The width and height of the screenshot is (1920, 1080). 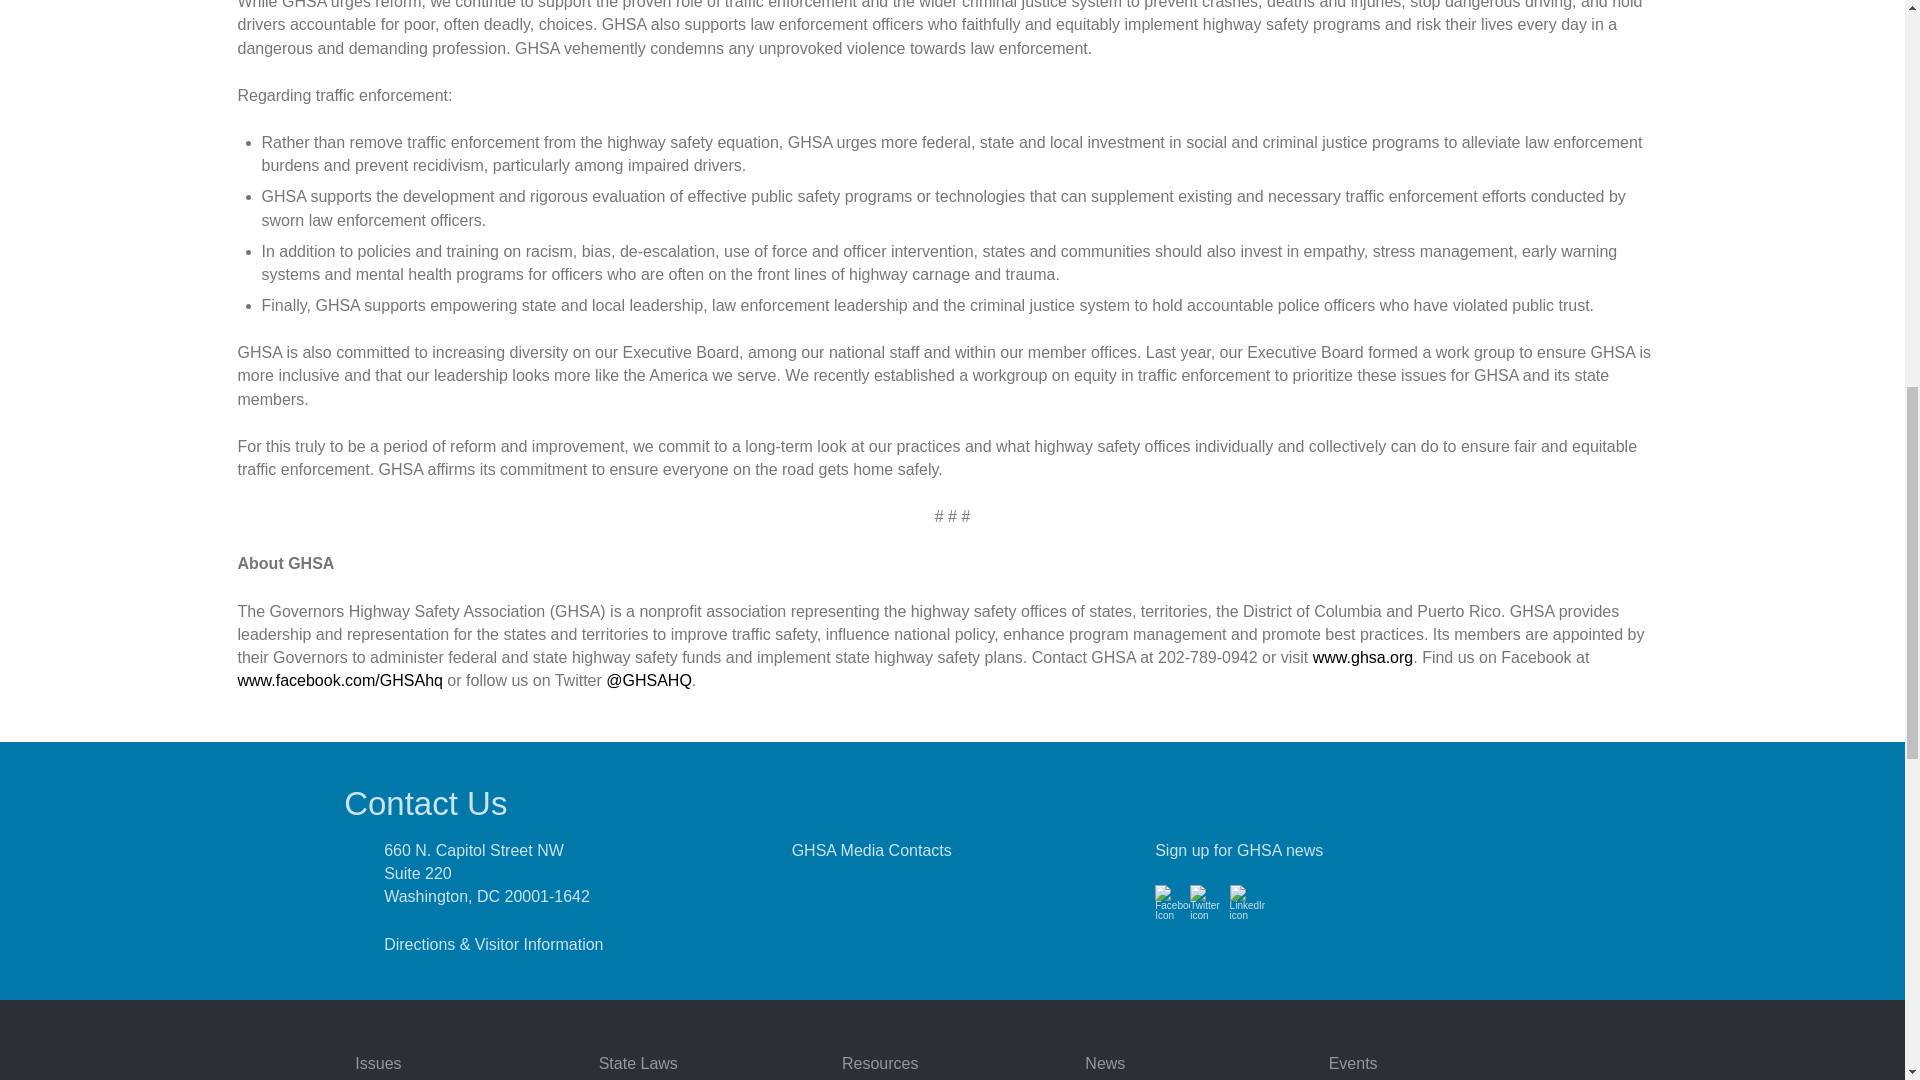 What do you see at coordinates (1248, 914) in the screenshot?
I see `Connect With Us on LinkedIn!` at bounding box center [1248, 914].